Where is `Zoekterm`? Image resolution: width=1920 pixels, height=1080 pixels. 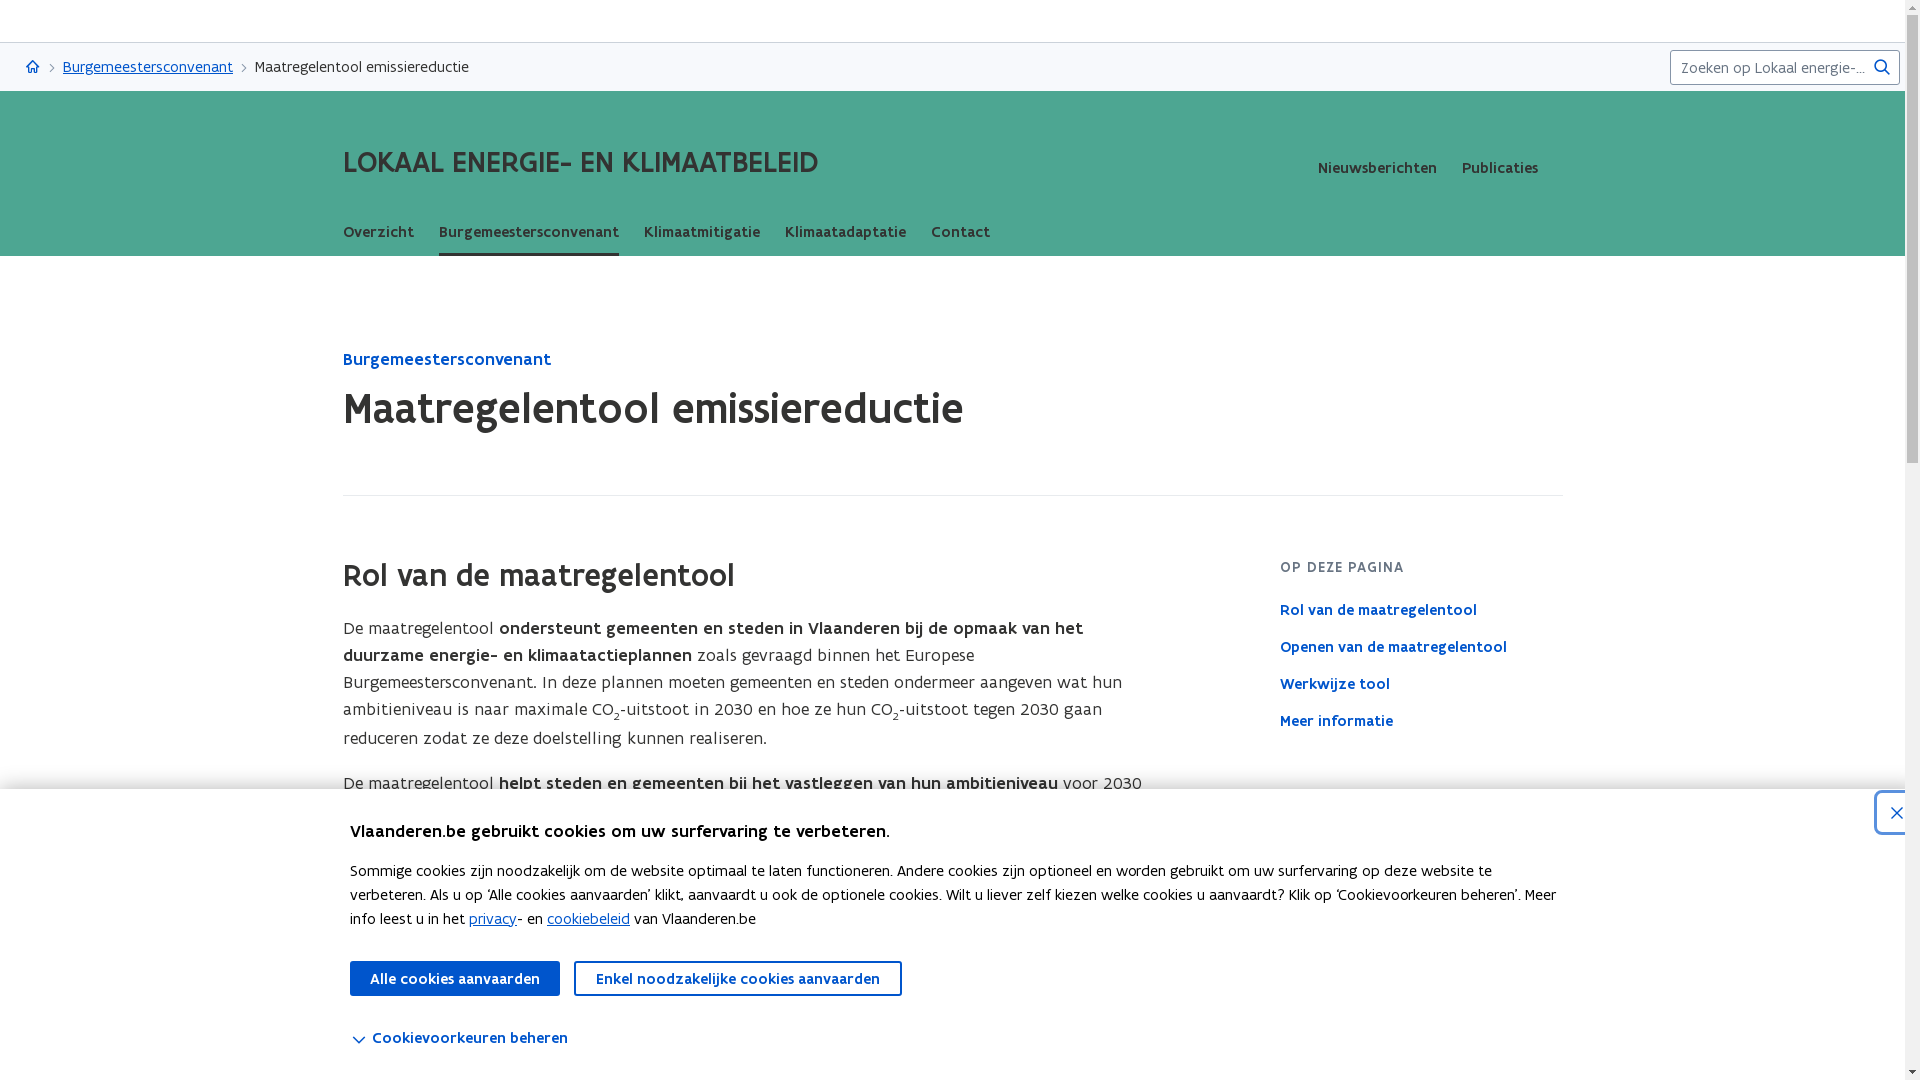
Zoekterm is located at coordinates (1785, 68).